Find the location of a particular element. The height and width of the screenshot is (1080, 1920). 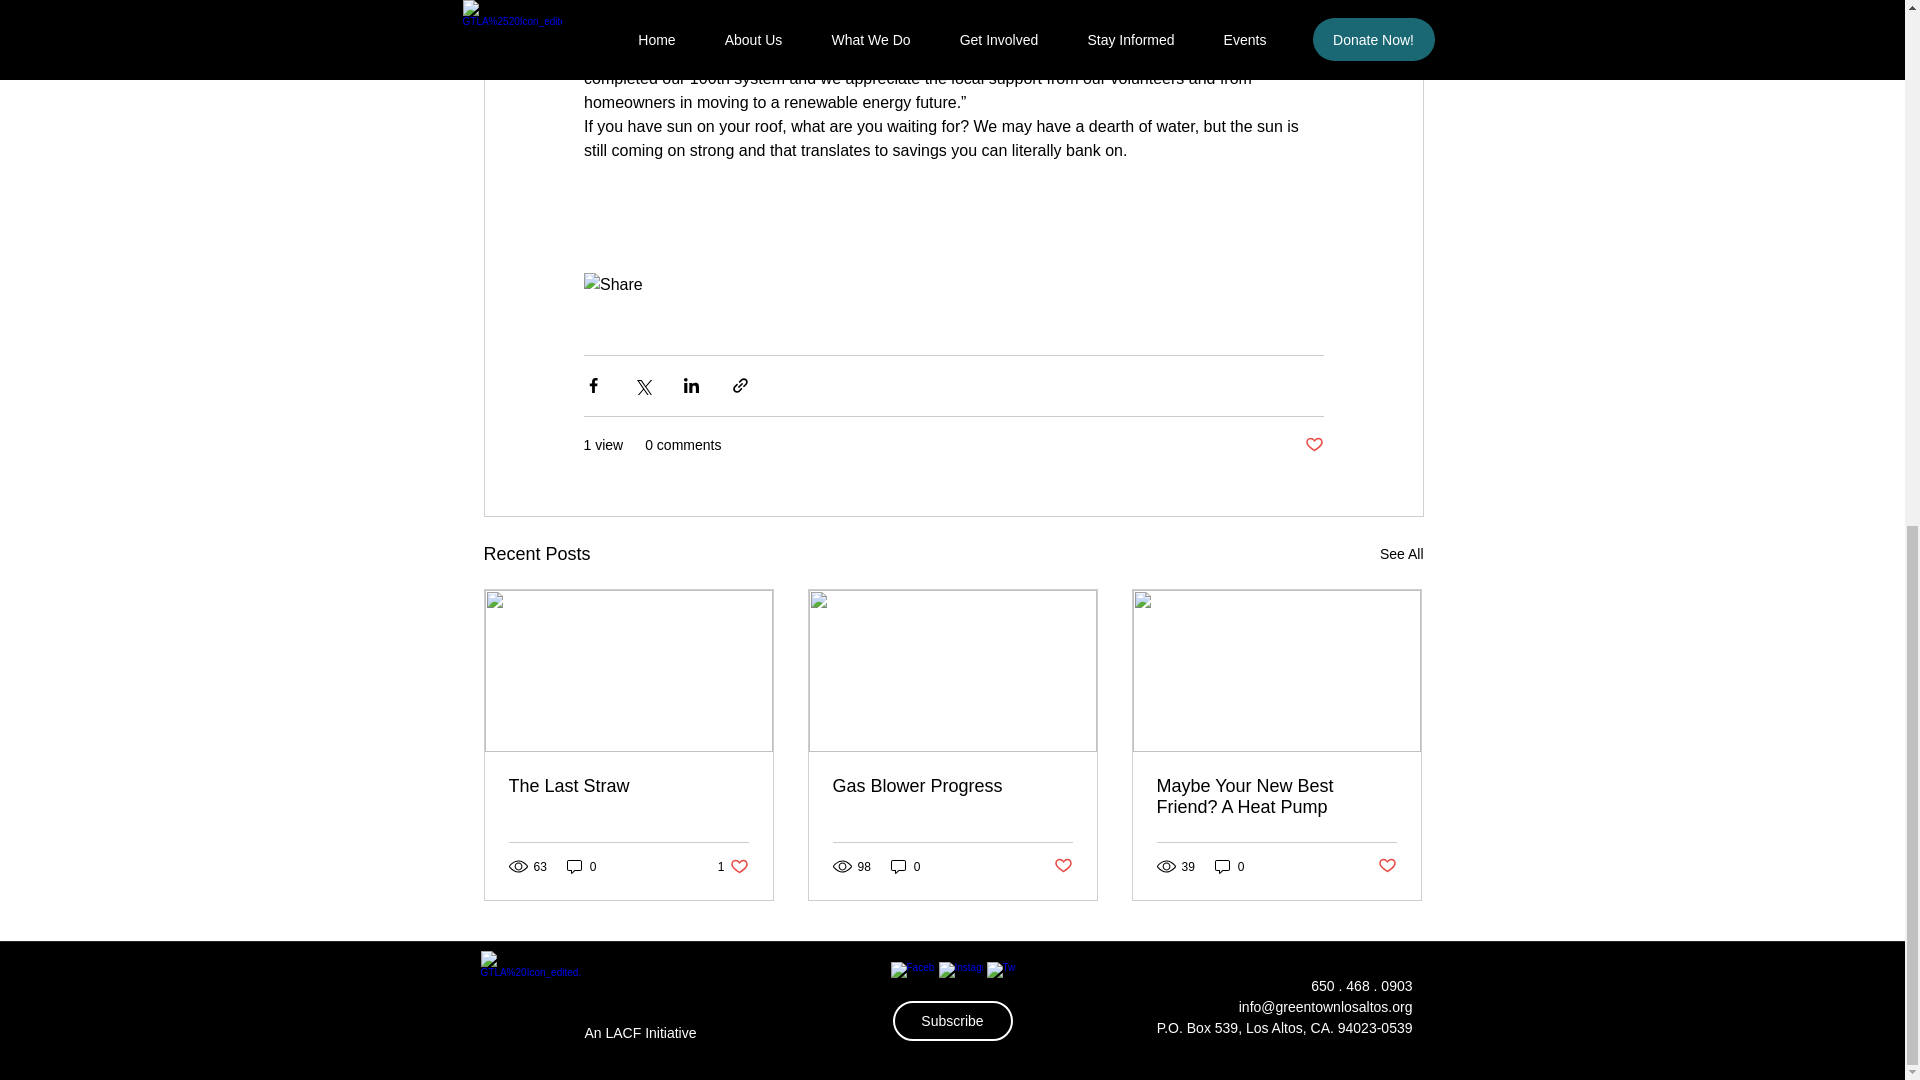

Post not marked as liked is located at coordinates (951, 786).